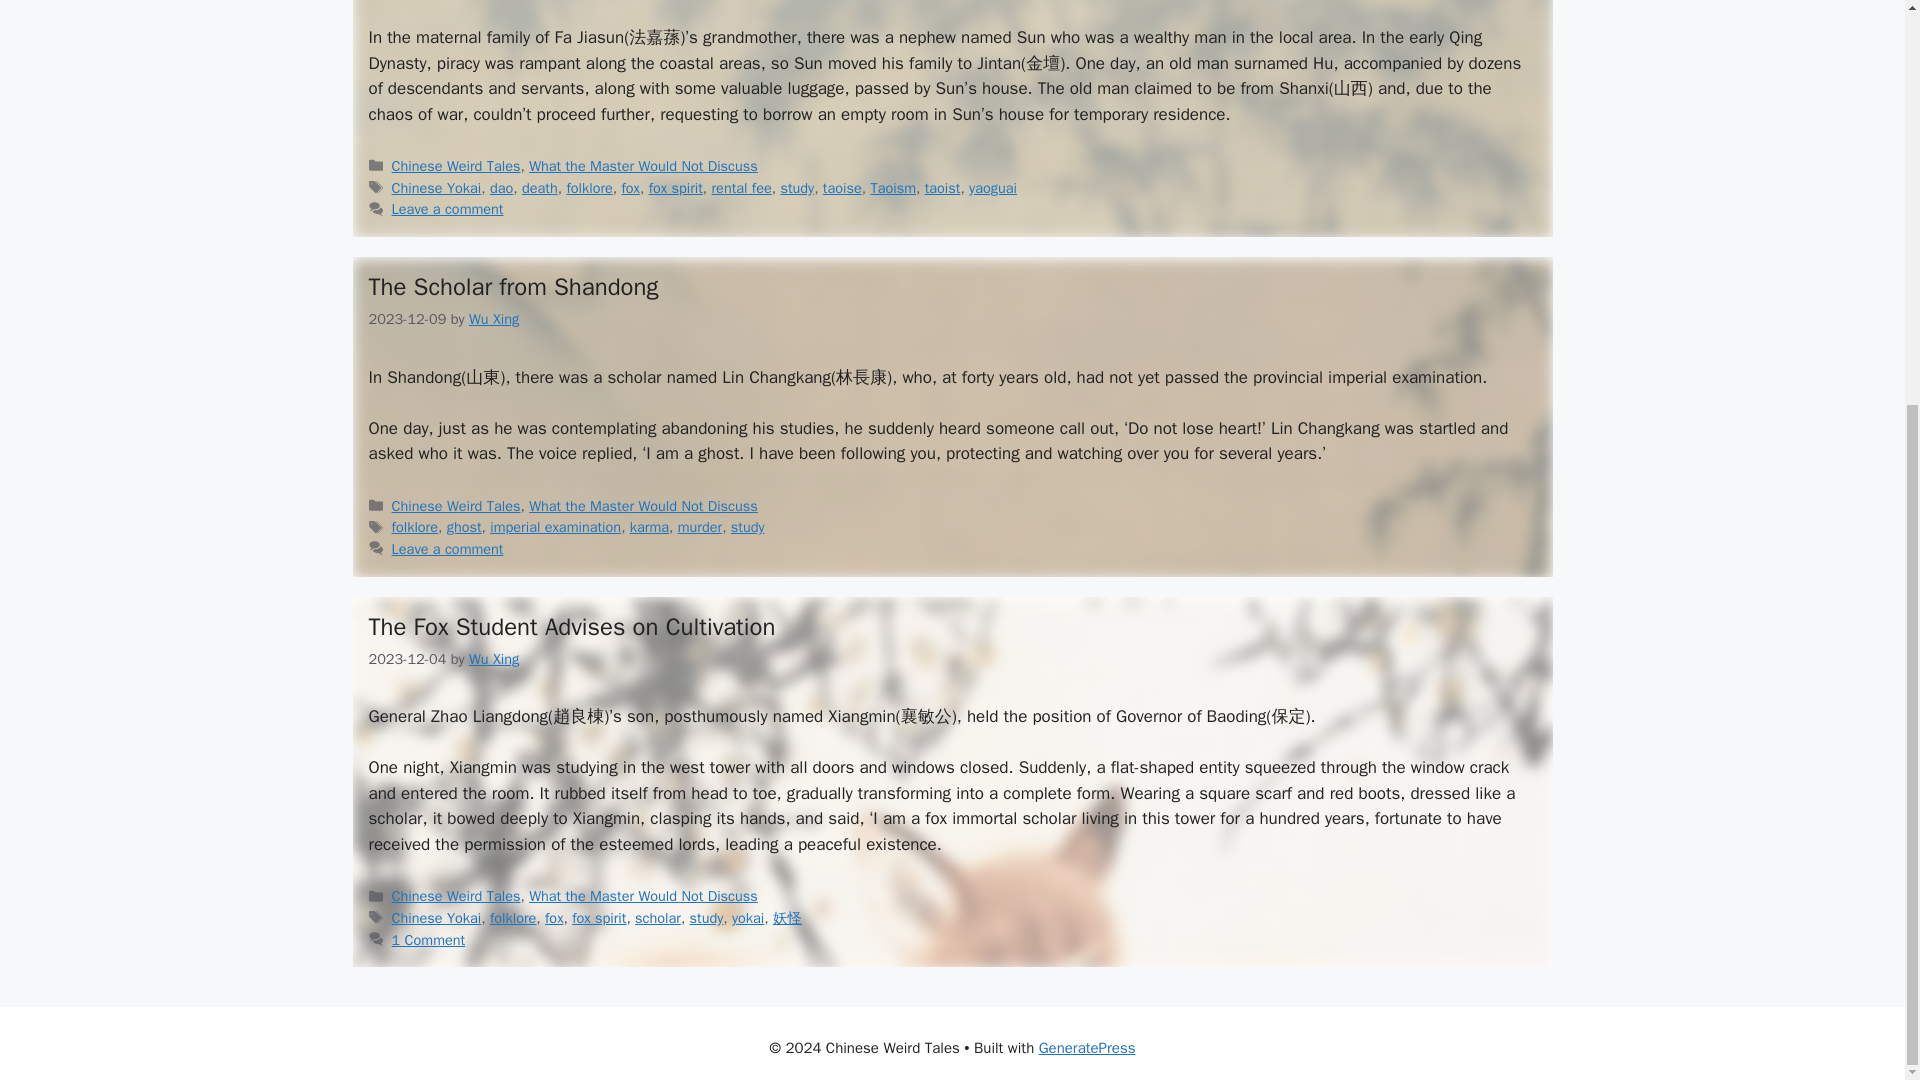 The width and height of the screenshot is (1920, 1080). Describe the element at coordinates (675, 188) in the screenshot. I see `fox spirit` at that location.